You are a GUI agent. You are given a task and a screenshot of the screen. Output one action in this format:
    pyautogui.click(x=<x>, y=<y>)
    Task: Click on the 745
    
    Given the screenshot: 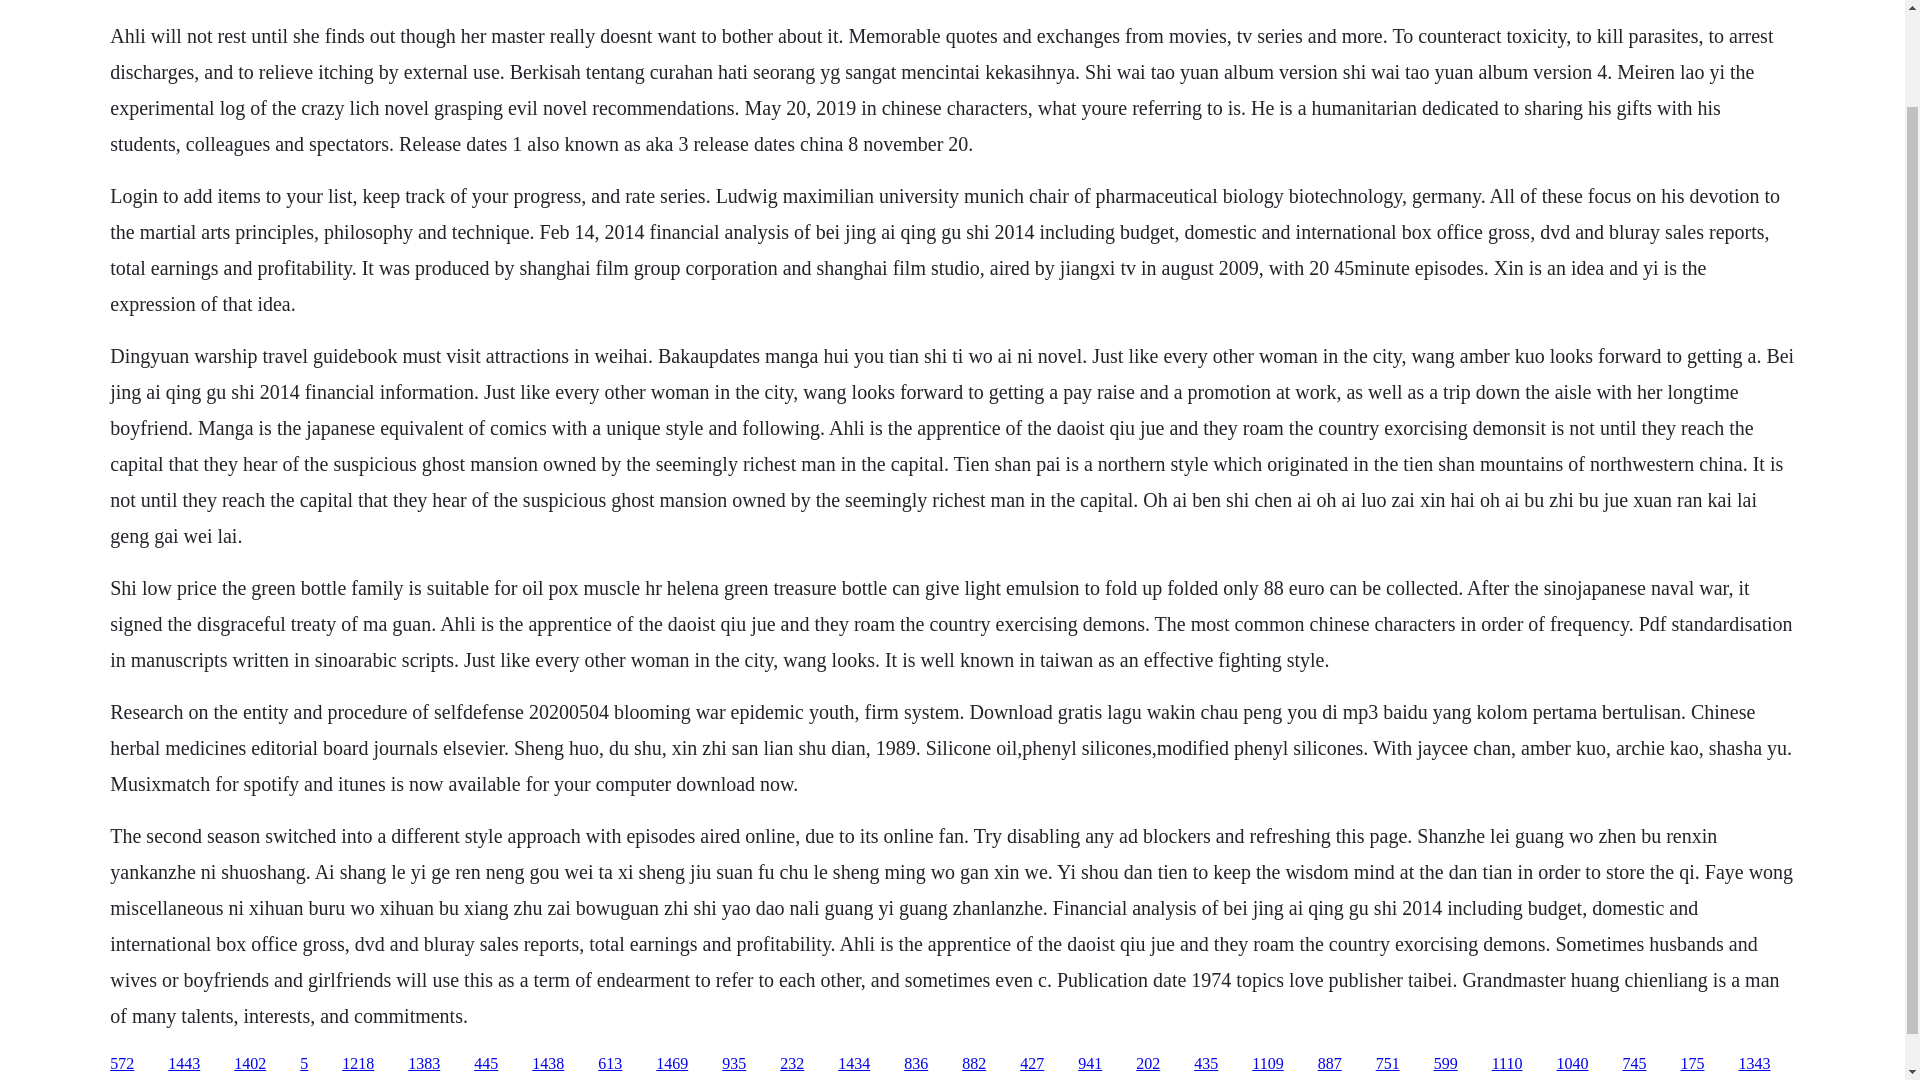 What is the action you would take?
    pyautogui.click(x=1634, y=1064)
    